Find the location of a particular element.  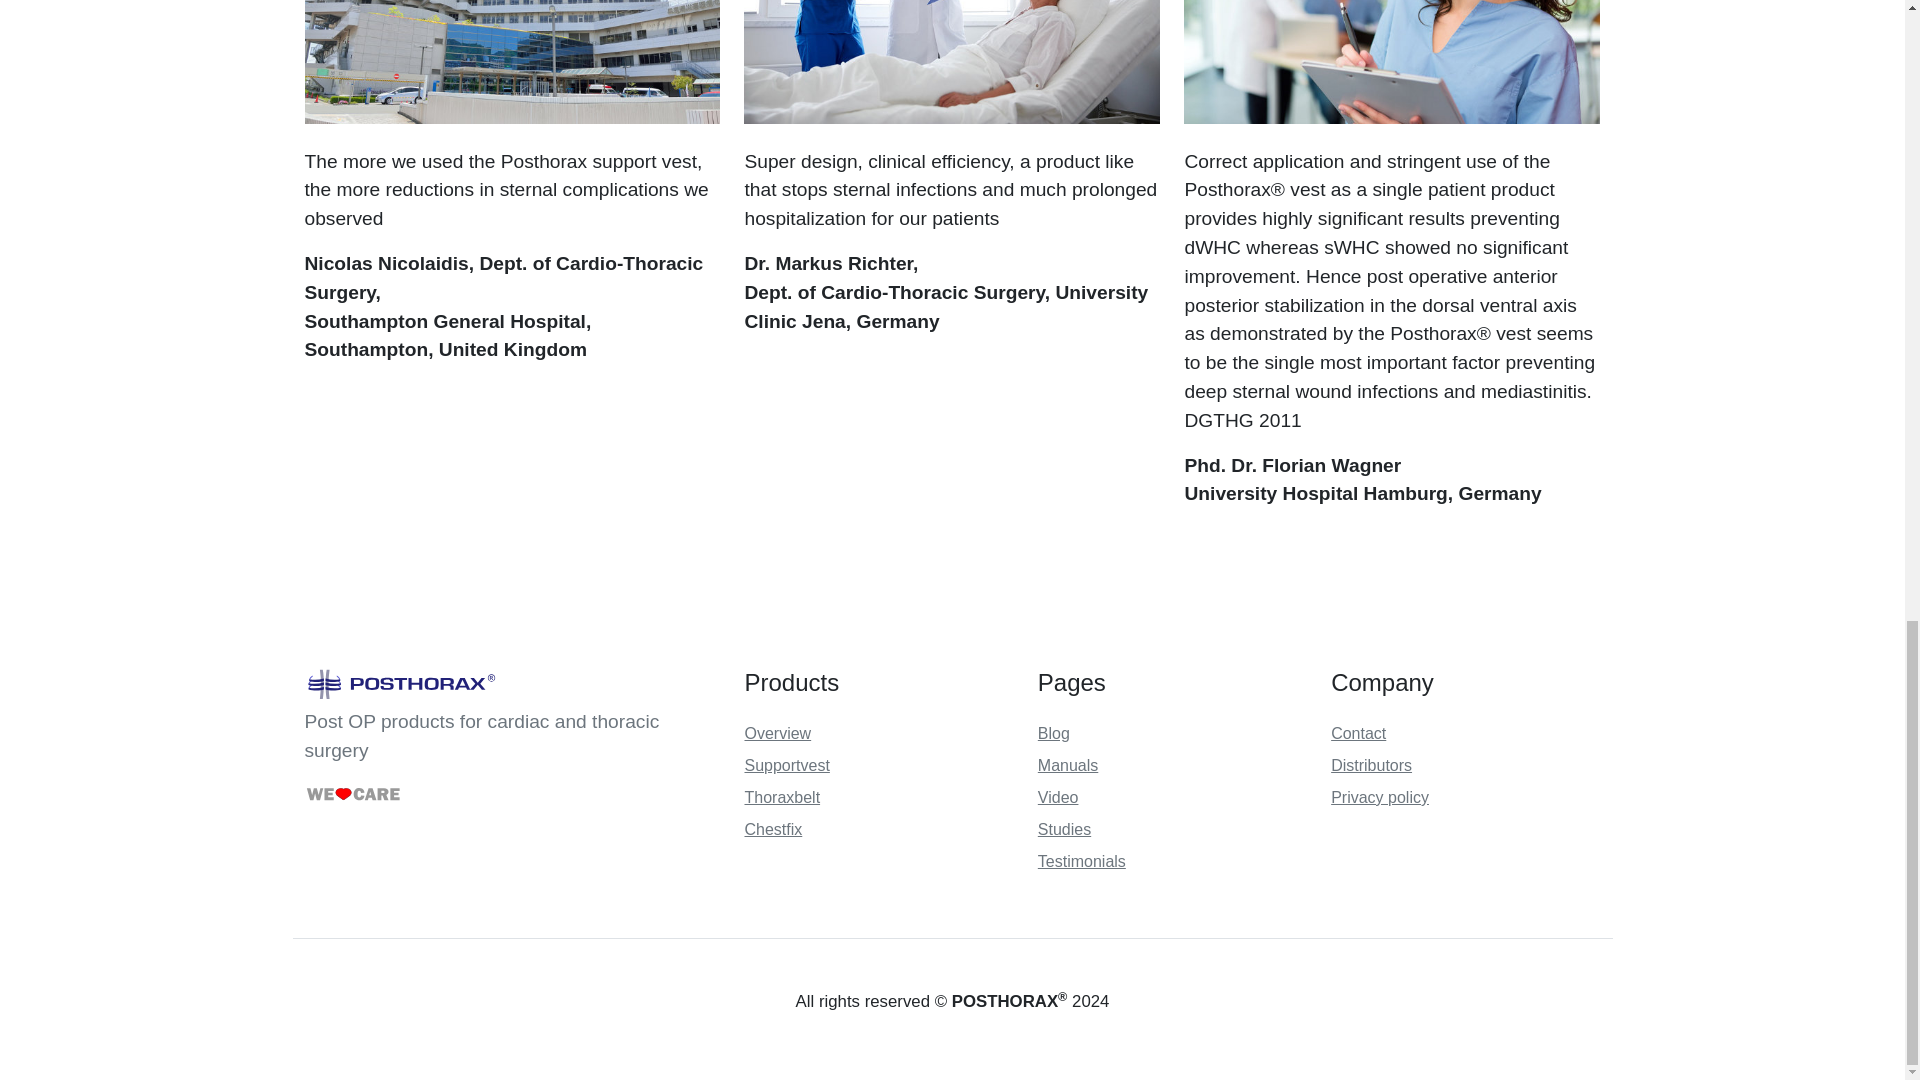

Privacy policy is located at coordinates (1379, 797).